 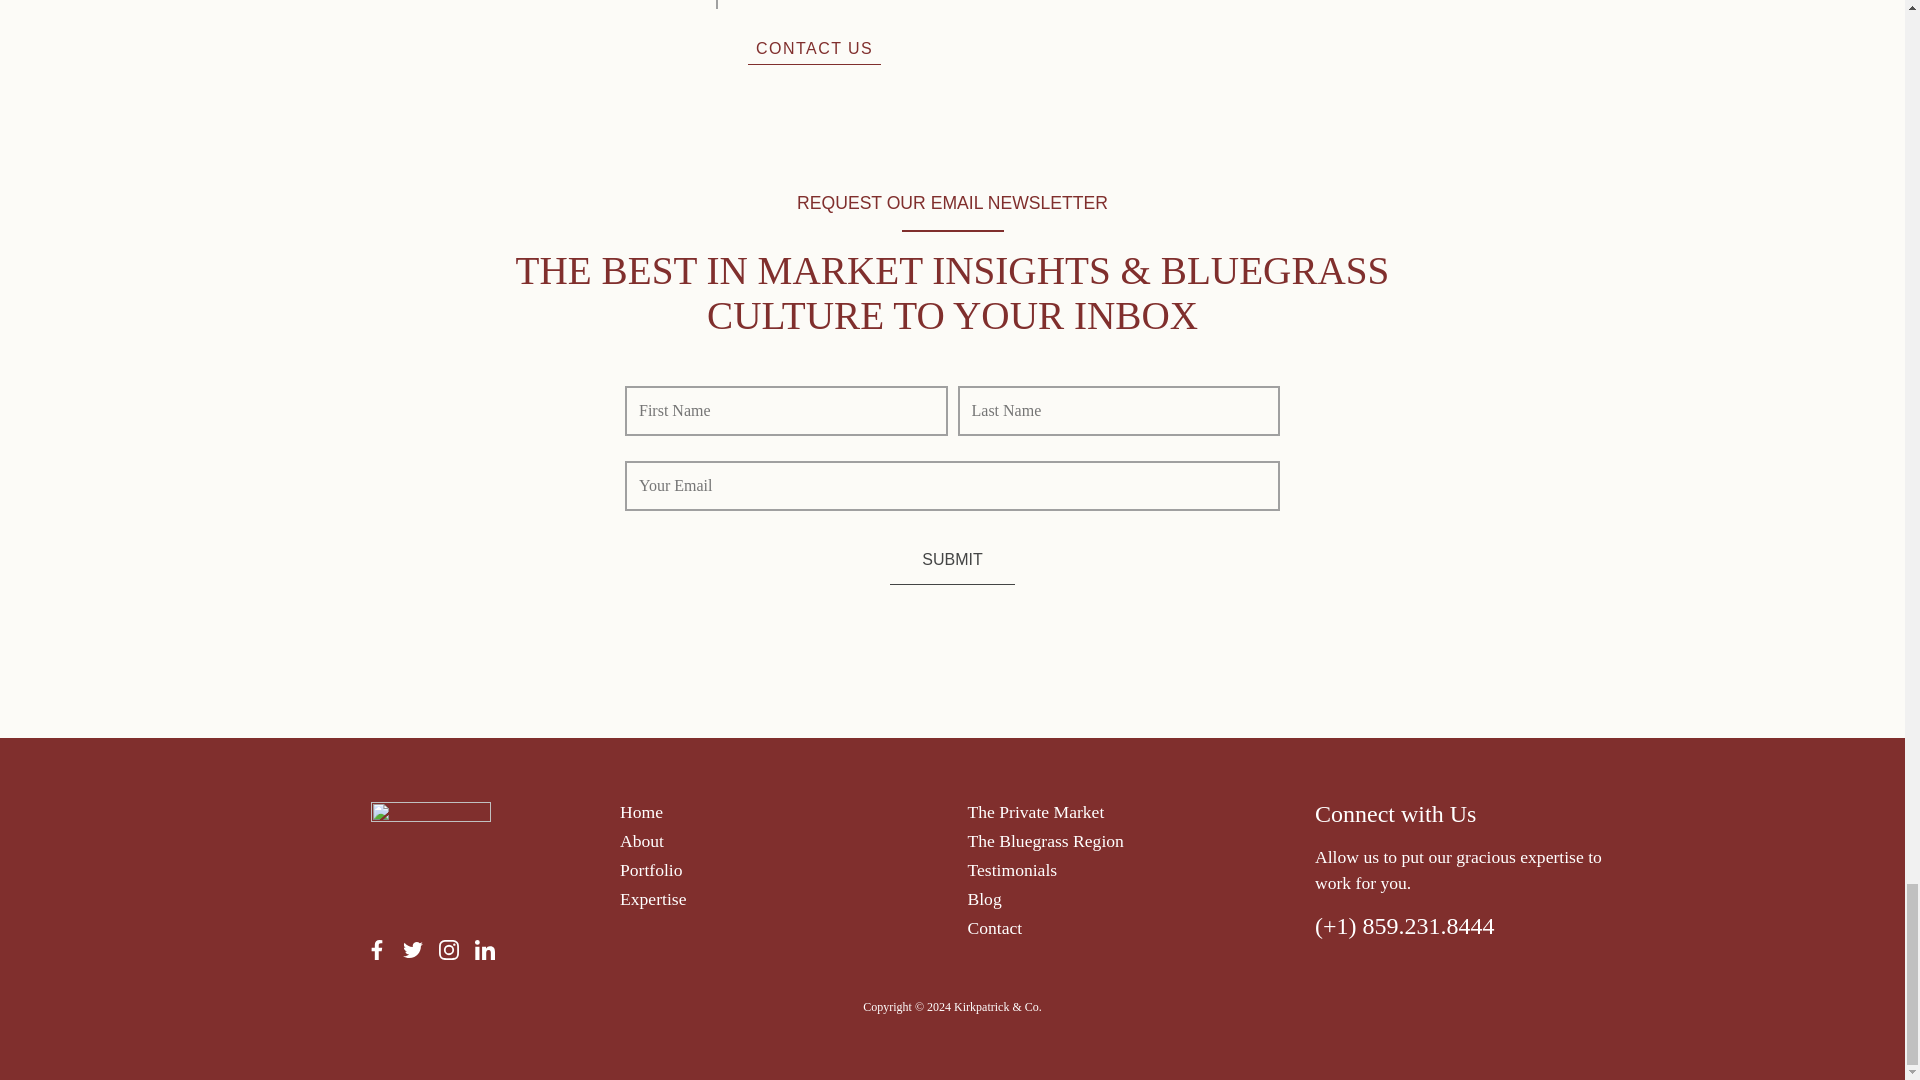 What do you see at coordinates (652, 898) in the screenshot?
I see `Expertise` at bounding box center [652, 898].